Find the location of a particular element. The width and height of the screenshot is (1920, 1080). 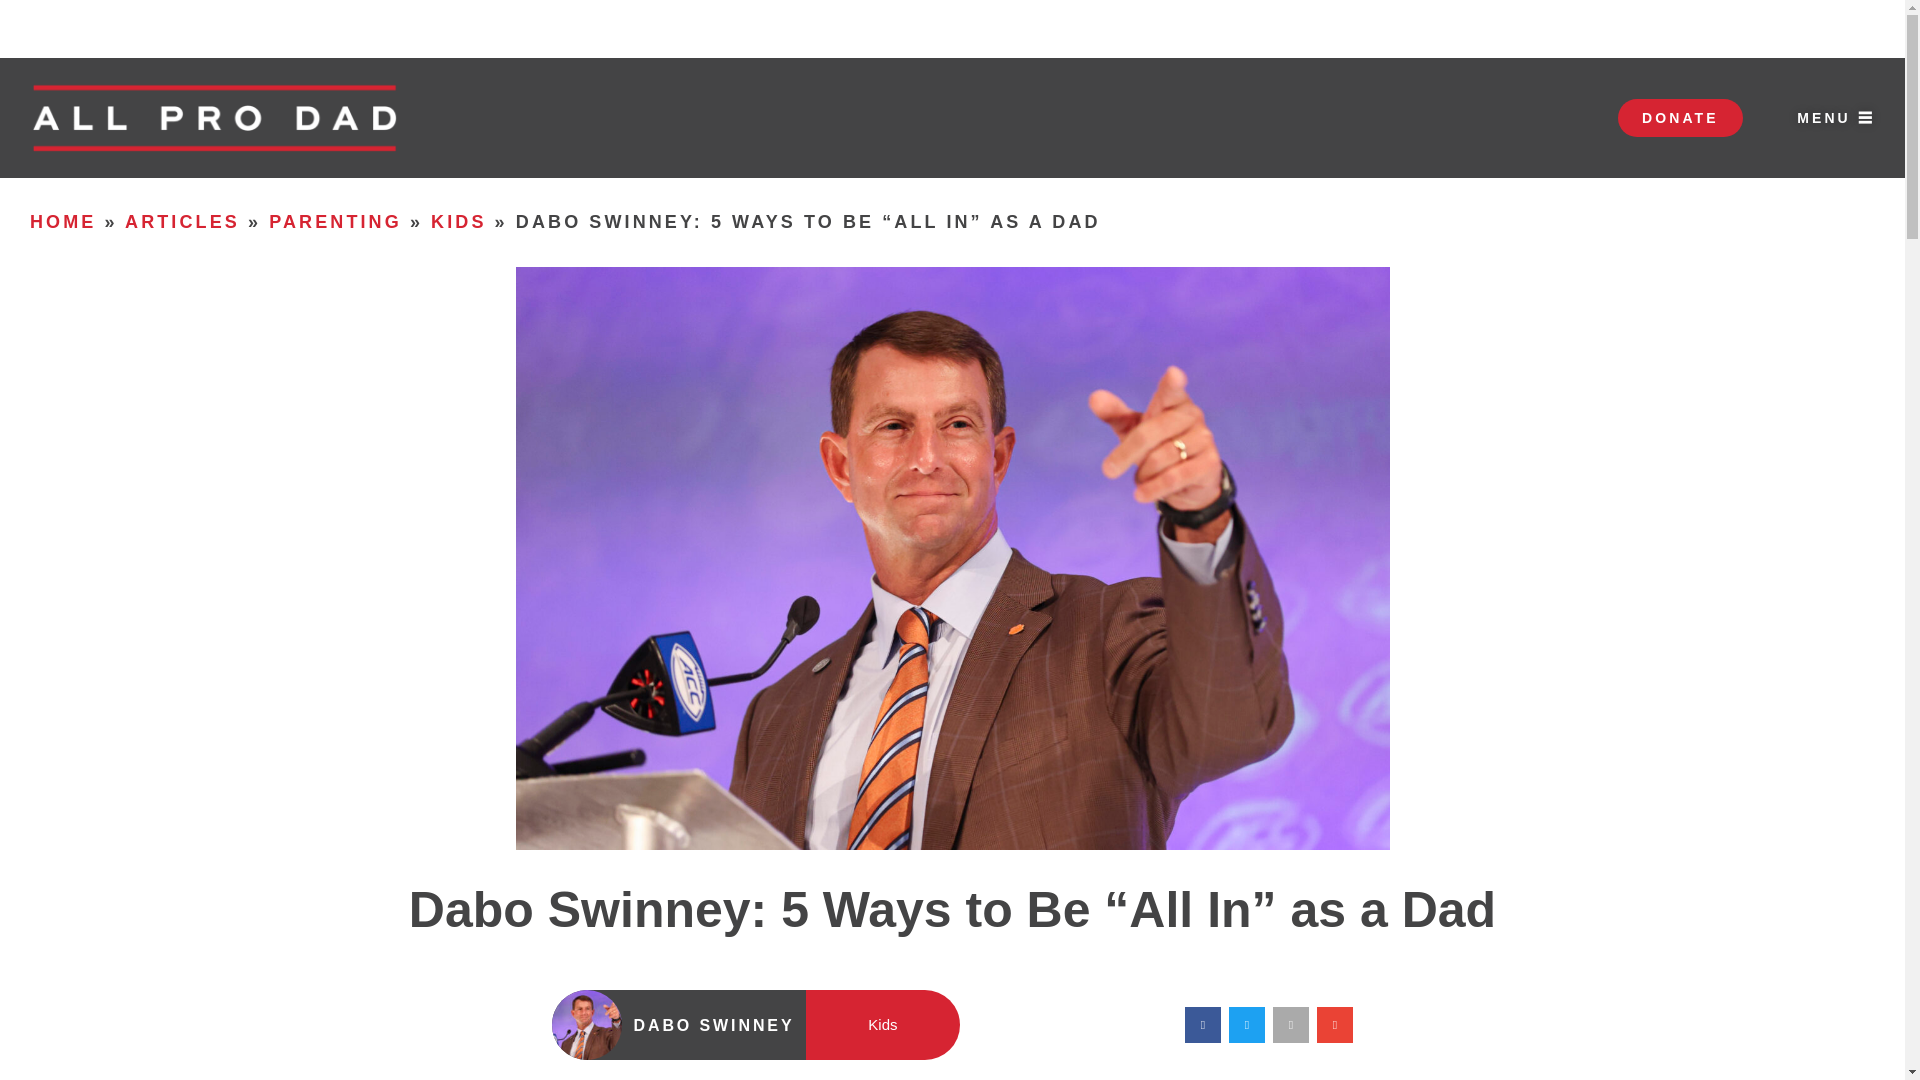

HOME is located at coordinates (63, 222).